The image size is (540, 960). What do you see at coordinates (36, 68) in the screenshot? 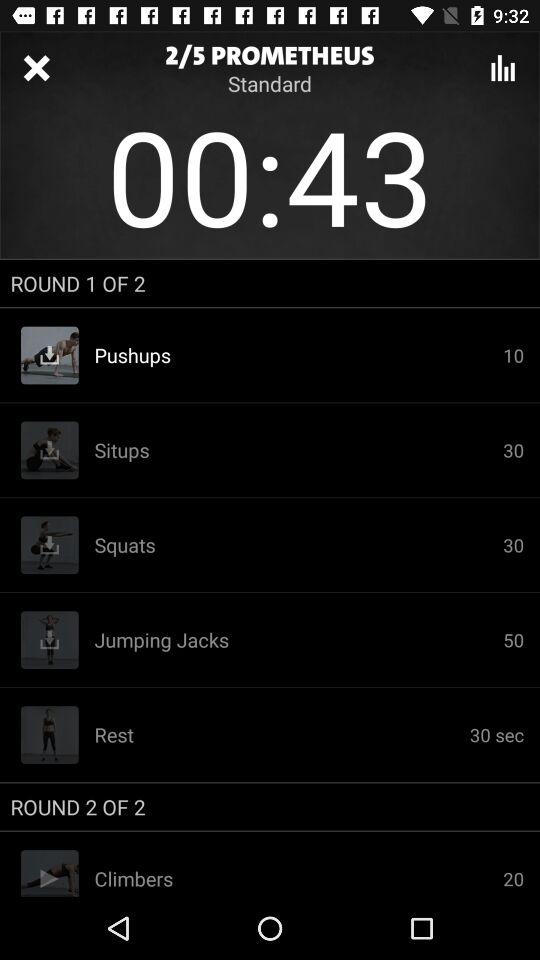
I see `exit series` at bounding box center [36, 68].